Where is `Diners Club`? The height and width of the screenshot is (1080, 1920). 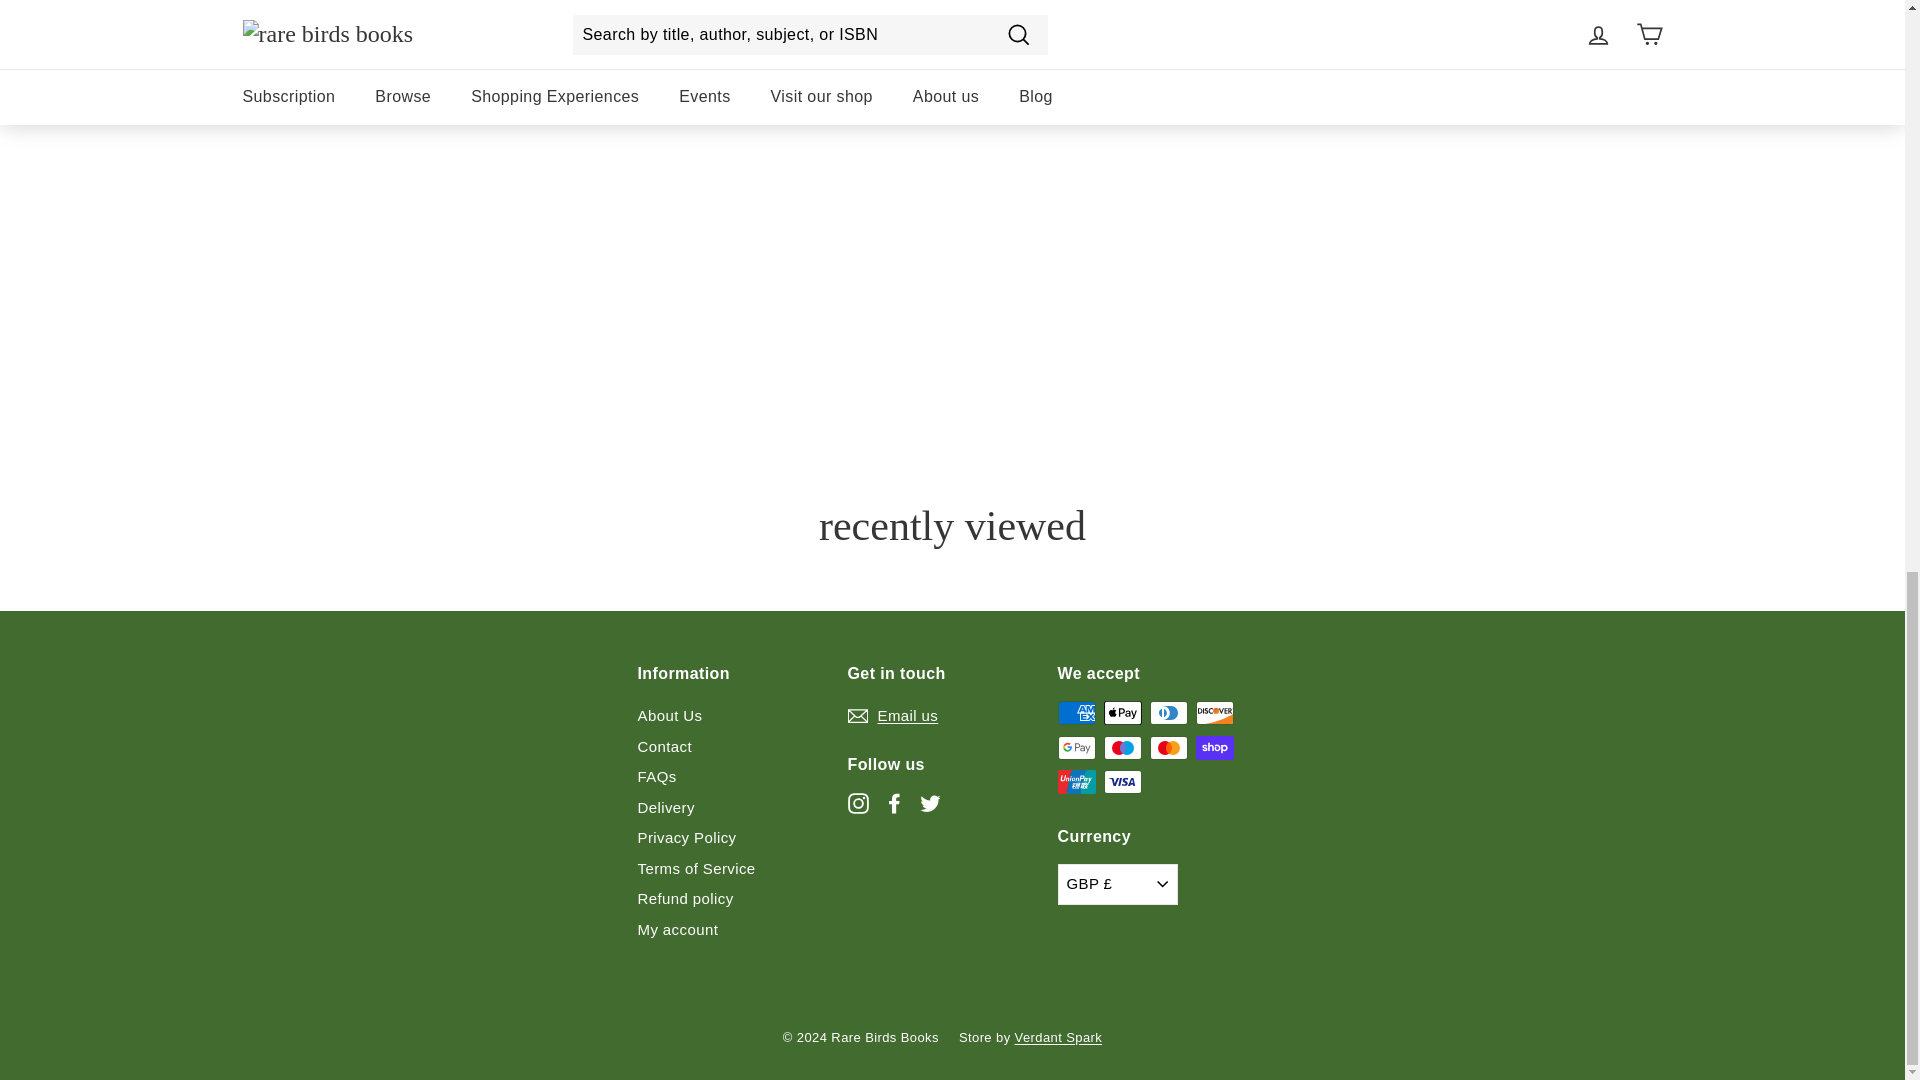 Diners Club is located at coordinates (1169, 712).